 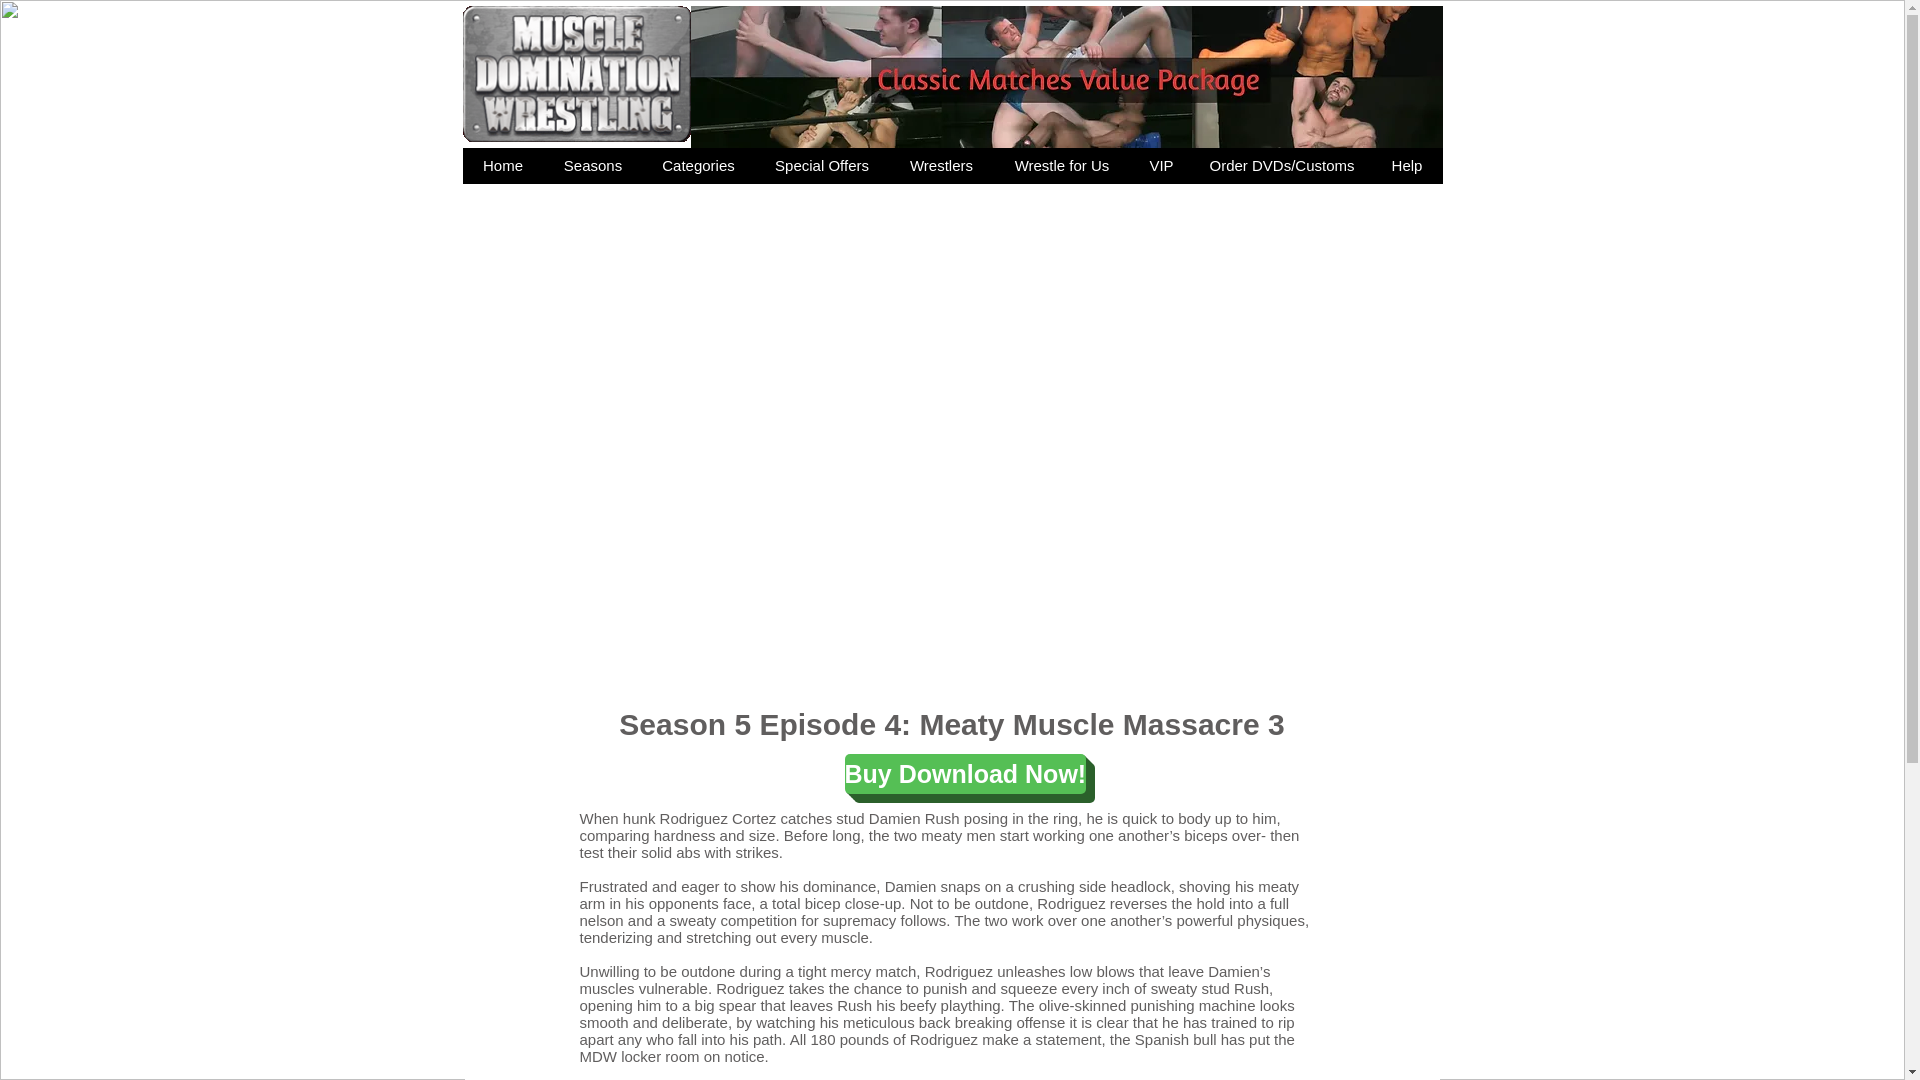 What do you see at coordinates (1161, 165) in the screenshot?
I see `VIP` at bounding box center [1161, 165].